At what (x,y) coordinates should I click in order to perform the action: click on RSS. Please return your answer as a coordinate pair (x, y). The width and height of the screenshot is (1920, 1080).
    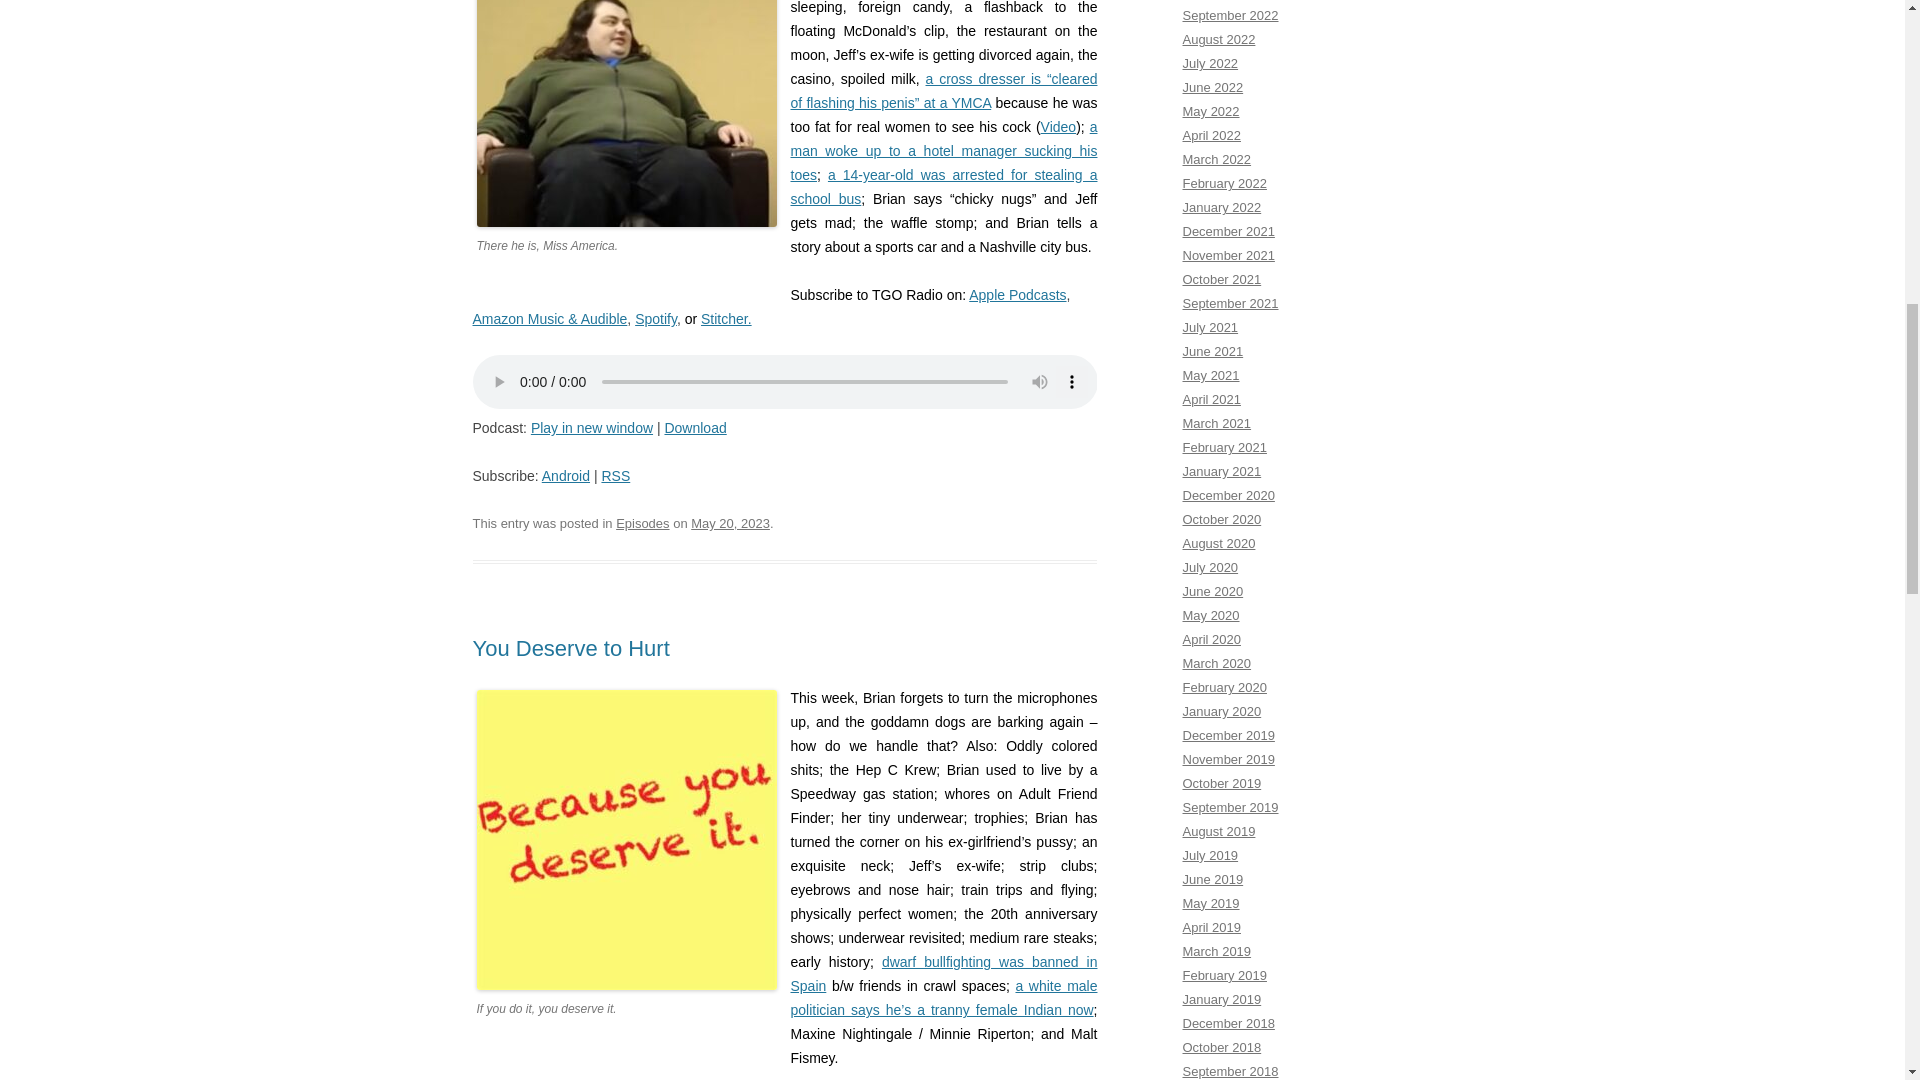
    Looking at the image, I should click on (614, 475).